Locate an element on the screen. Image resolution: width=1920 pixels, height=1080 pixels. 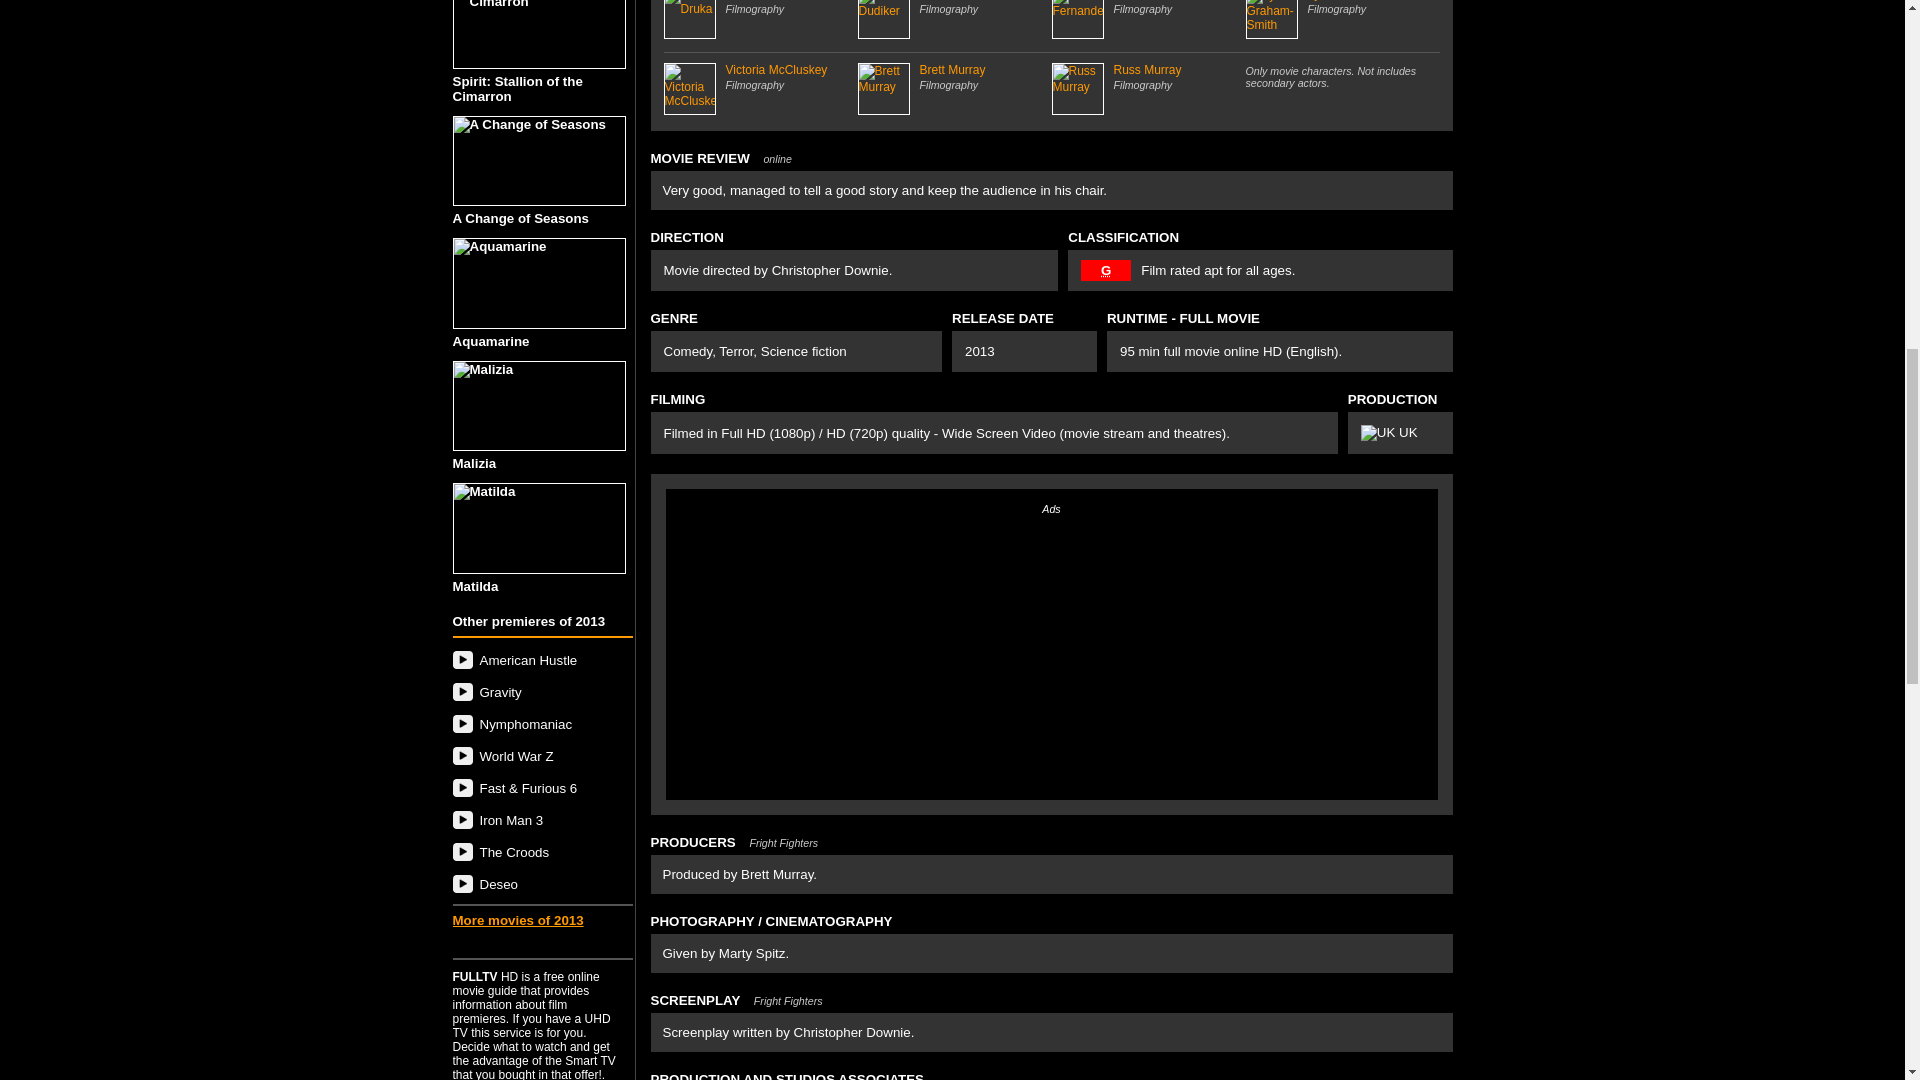
Malizia is located at coordinates (541, 416).